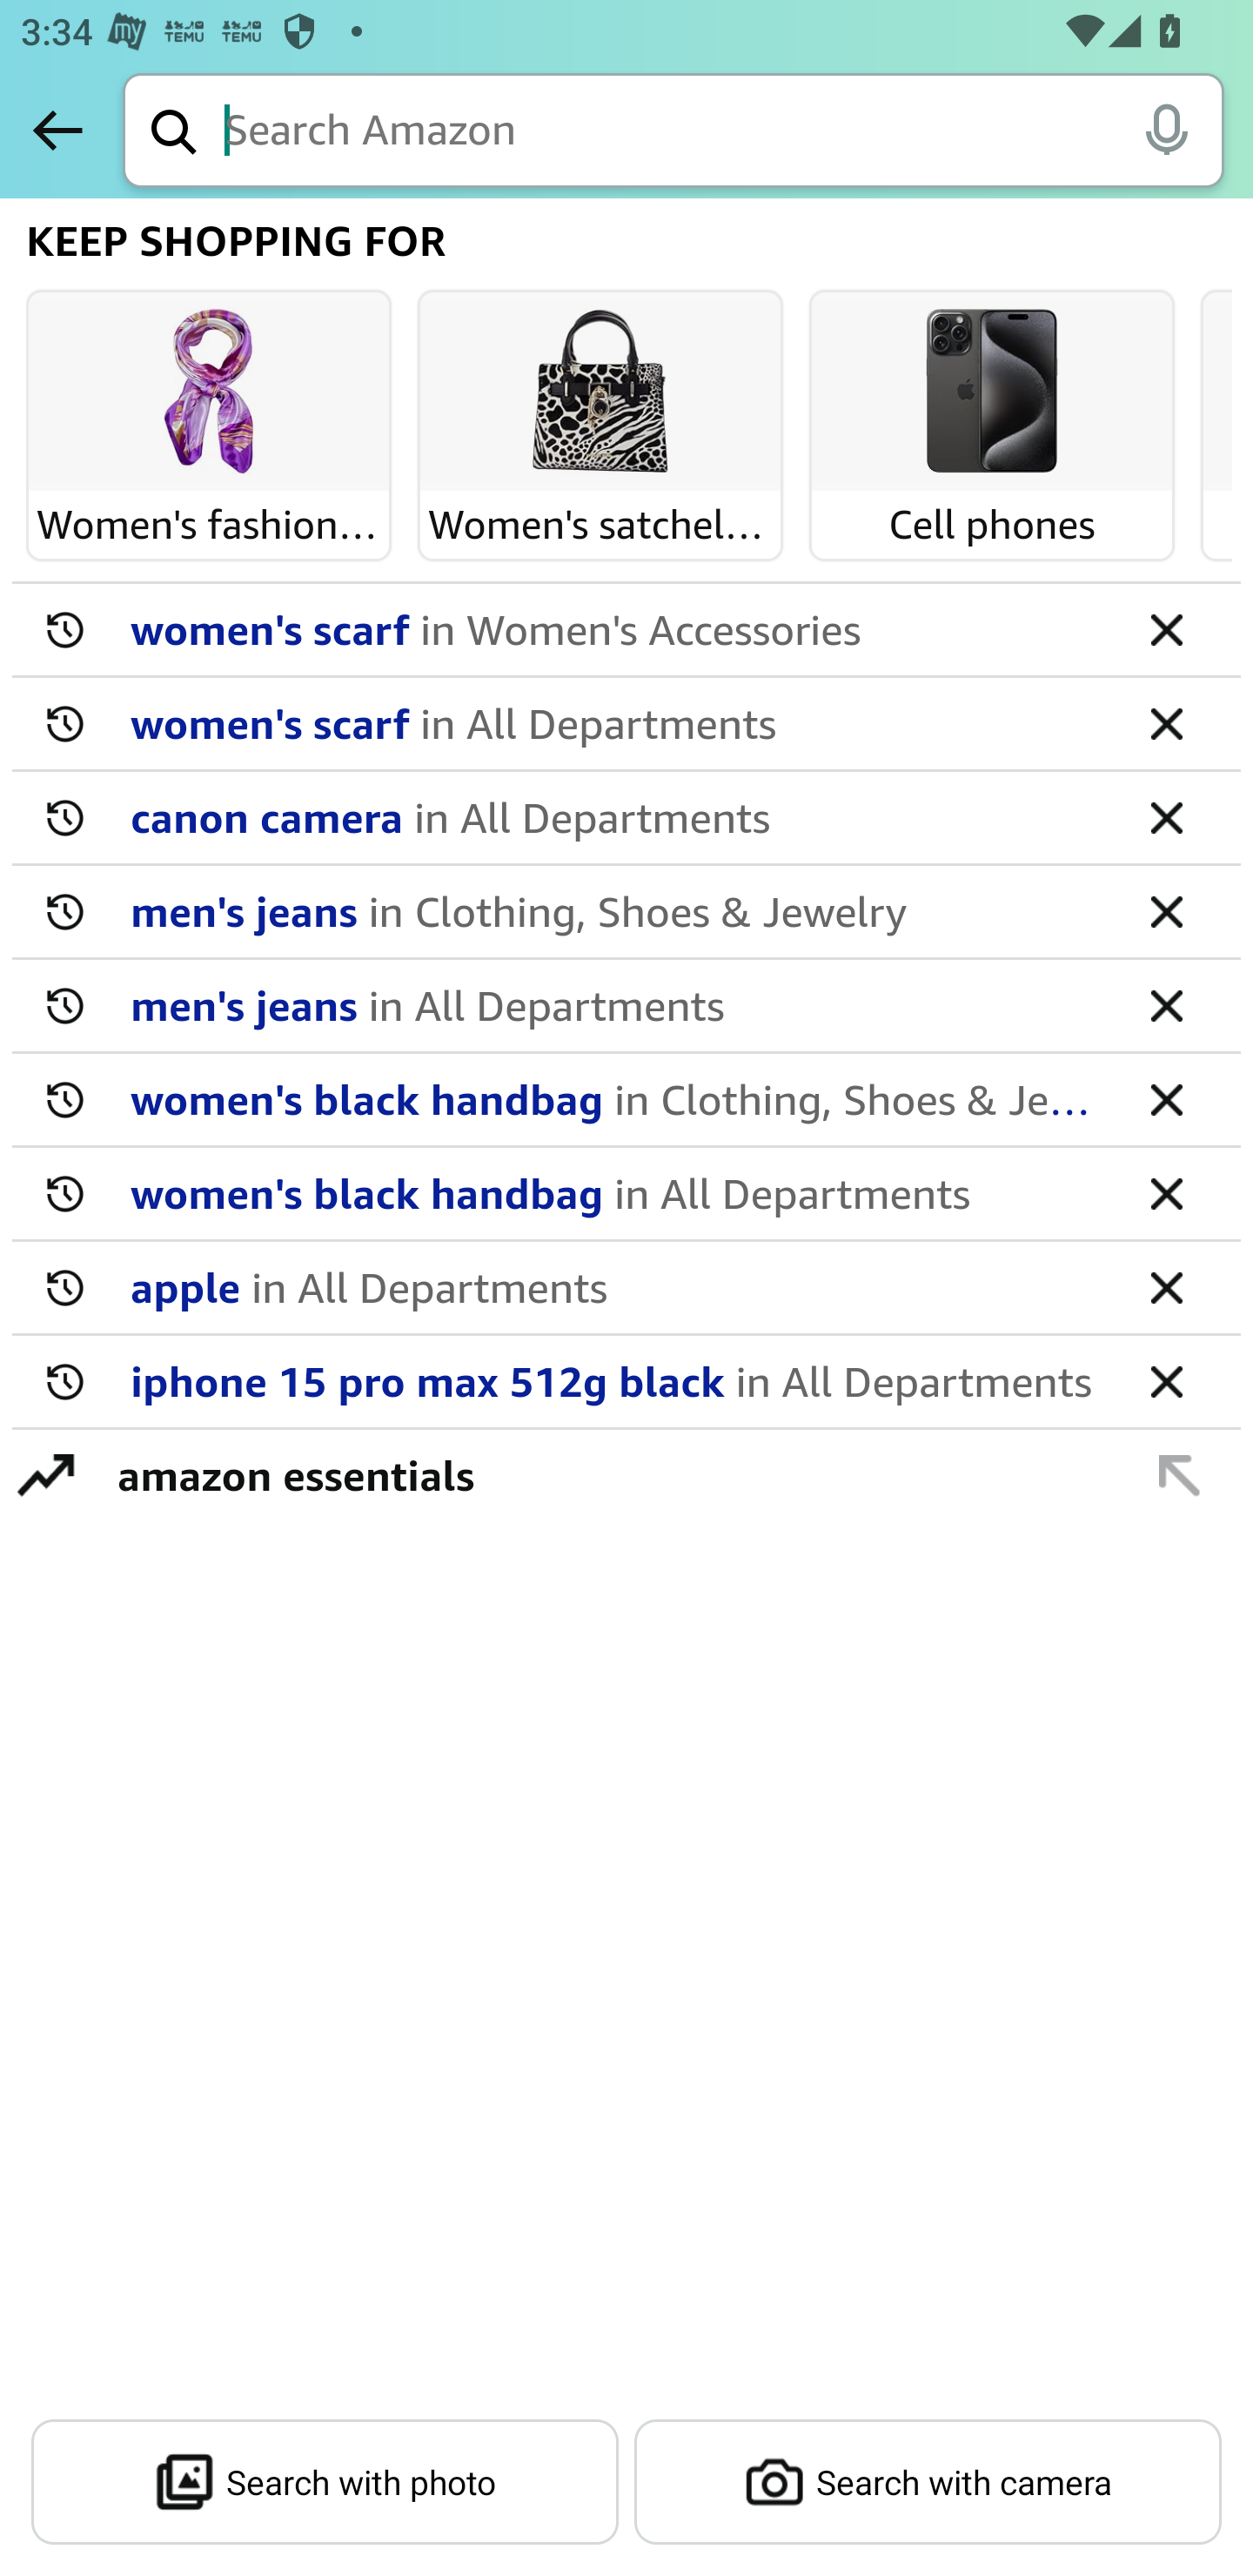 This screenshot has height=2576, width=1253. I want to click on men's jeans delete, so click(626, 912).